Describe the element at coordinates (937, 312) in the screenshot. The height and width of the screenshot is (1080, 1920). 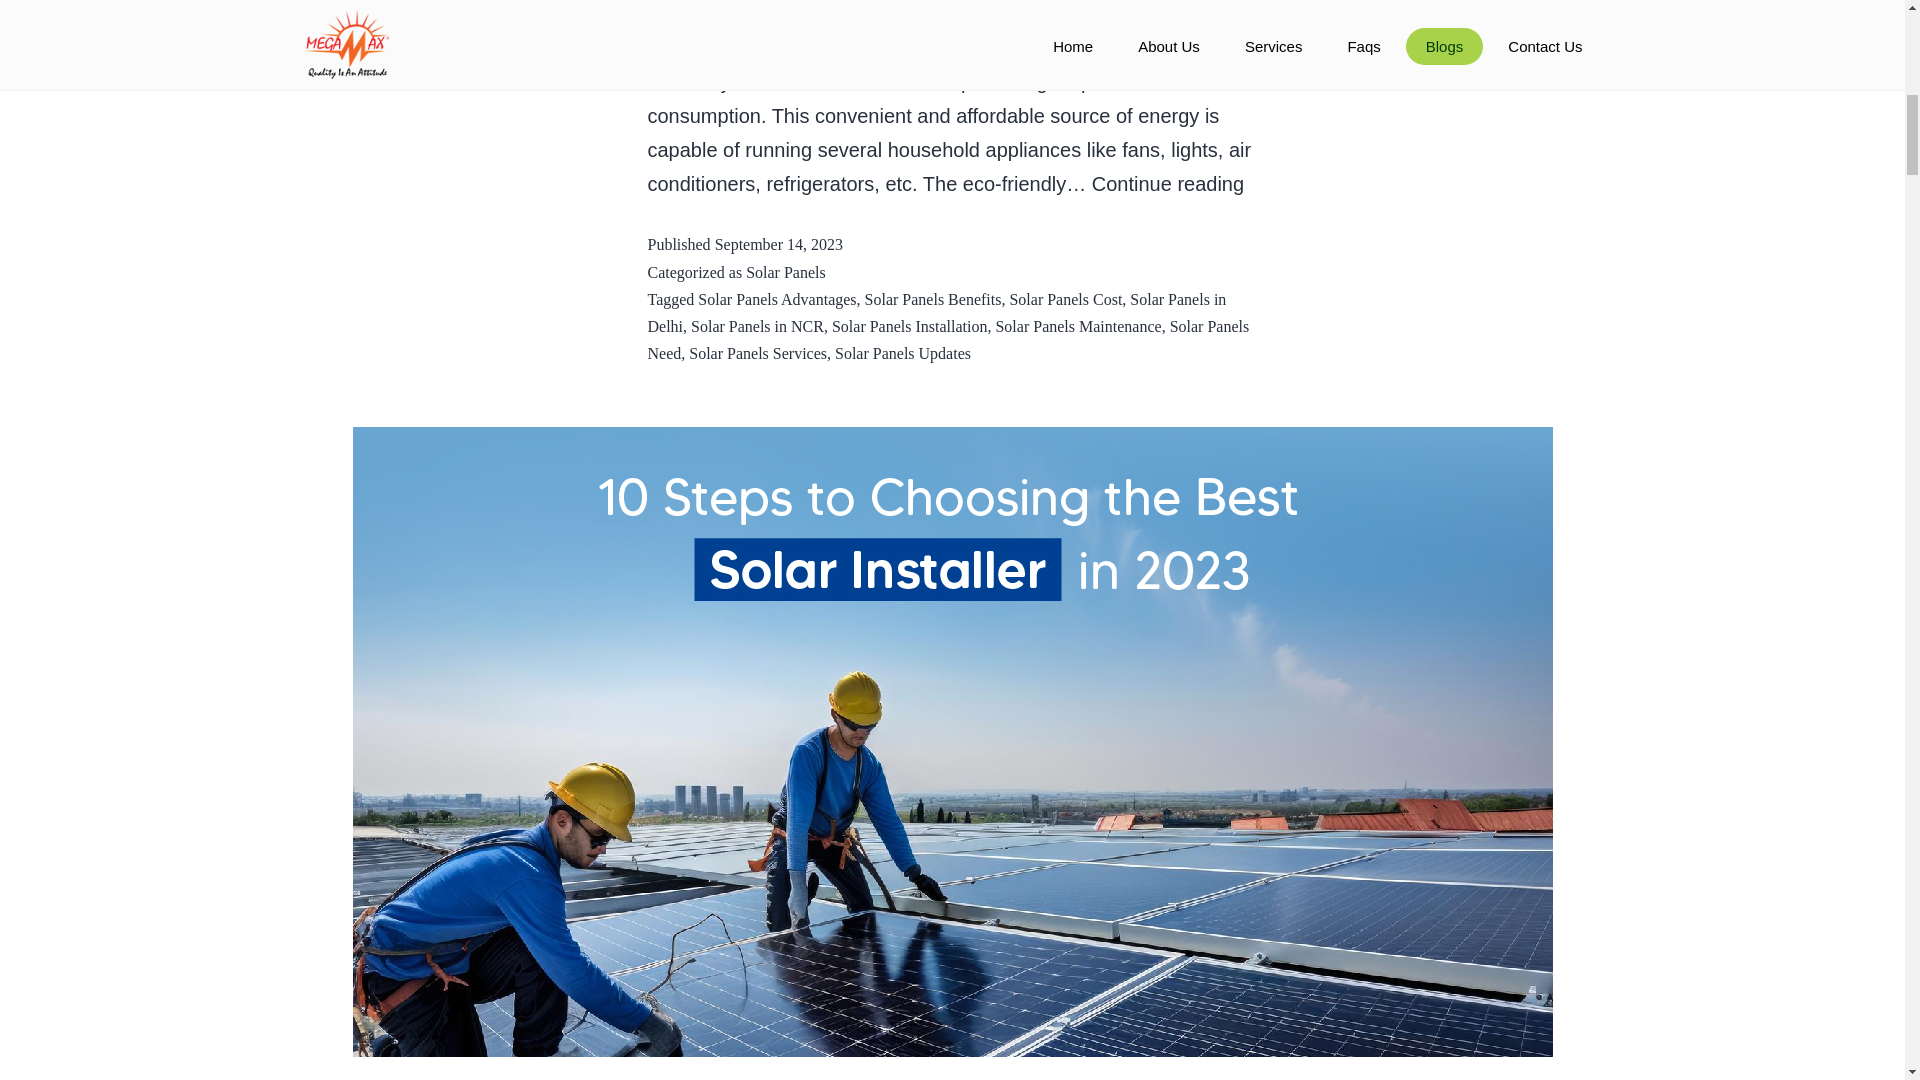
I see `Solar Panels in Delhi` at that location.